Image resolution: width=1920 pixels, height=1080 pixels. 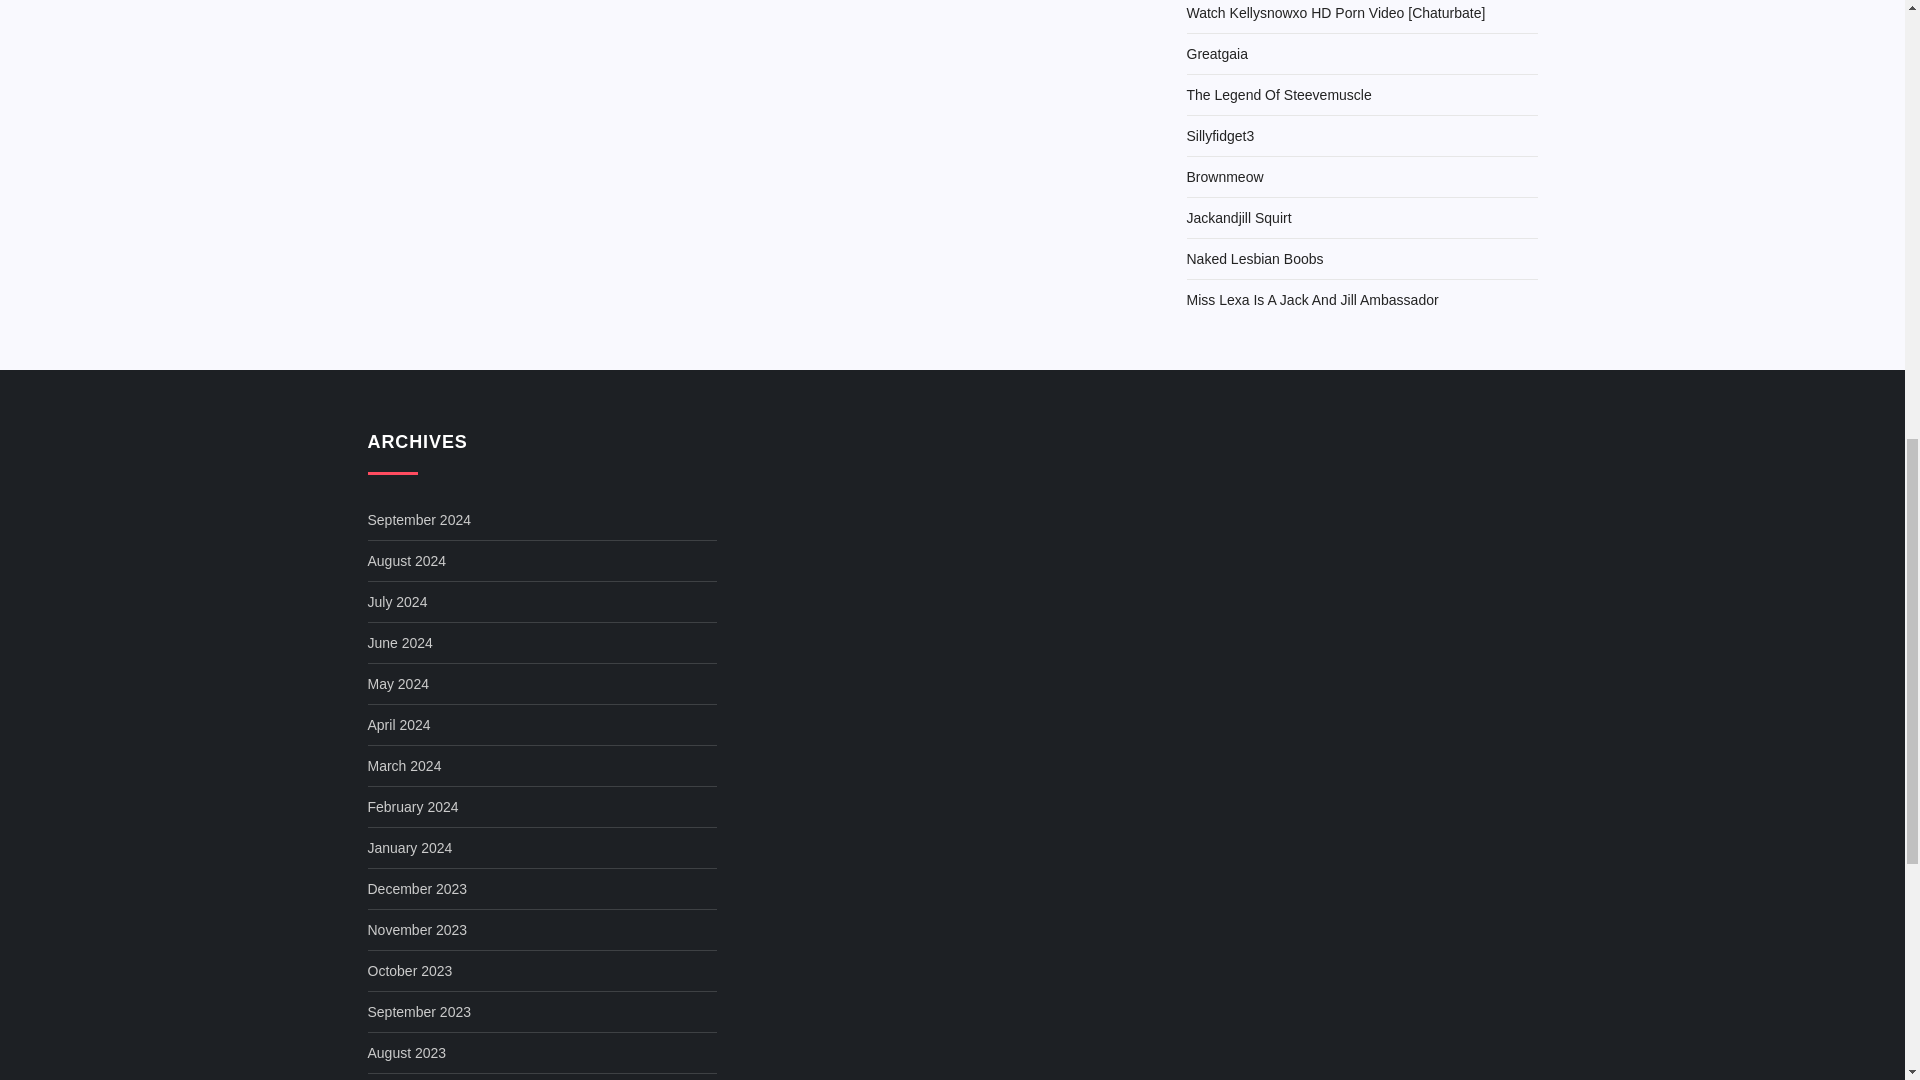 What do you see at coordinates (1220, 136) in the screenshot?
I see `Sillyfidget3` at bounding box center [1220, 136].